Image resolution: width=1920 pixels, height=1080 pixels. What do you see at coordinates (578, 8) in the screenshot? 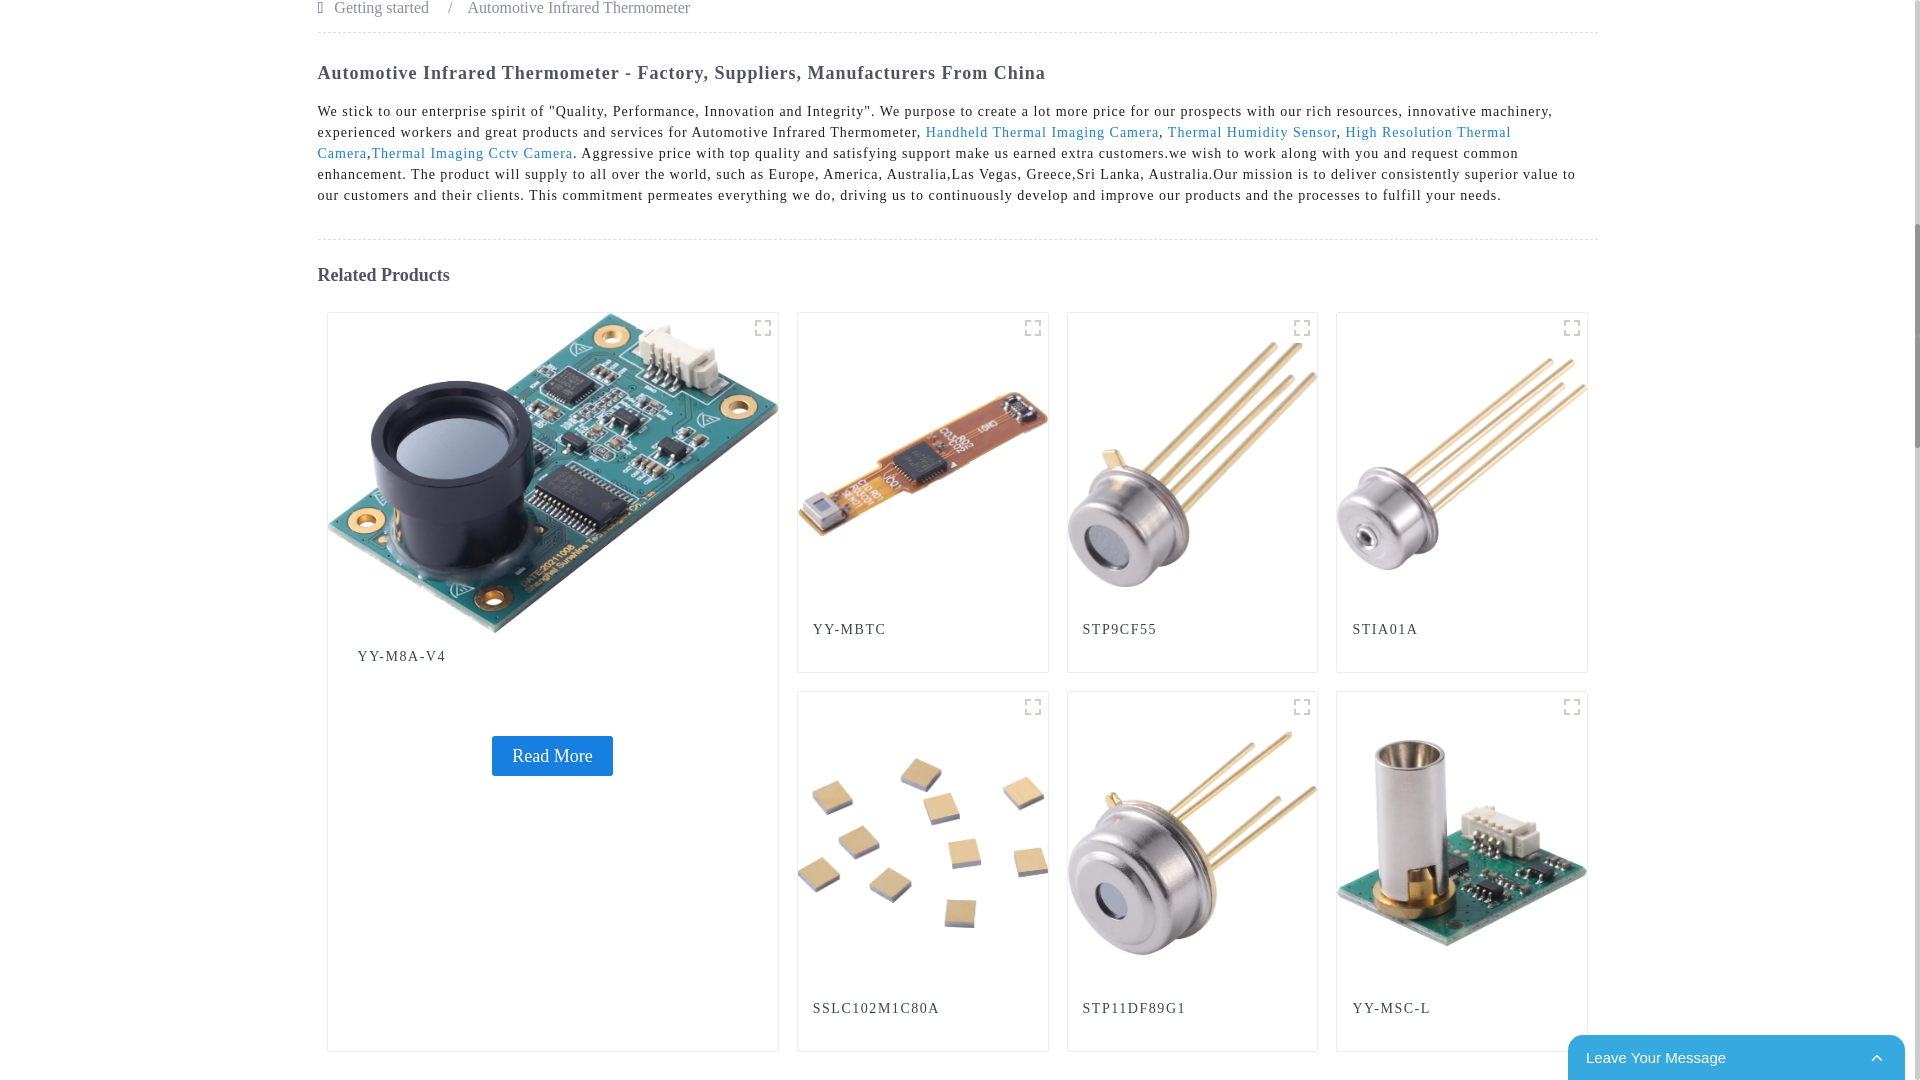
I see `Automotive Infrared Thermometer` at bounding box center [578, 8].